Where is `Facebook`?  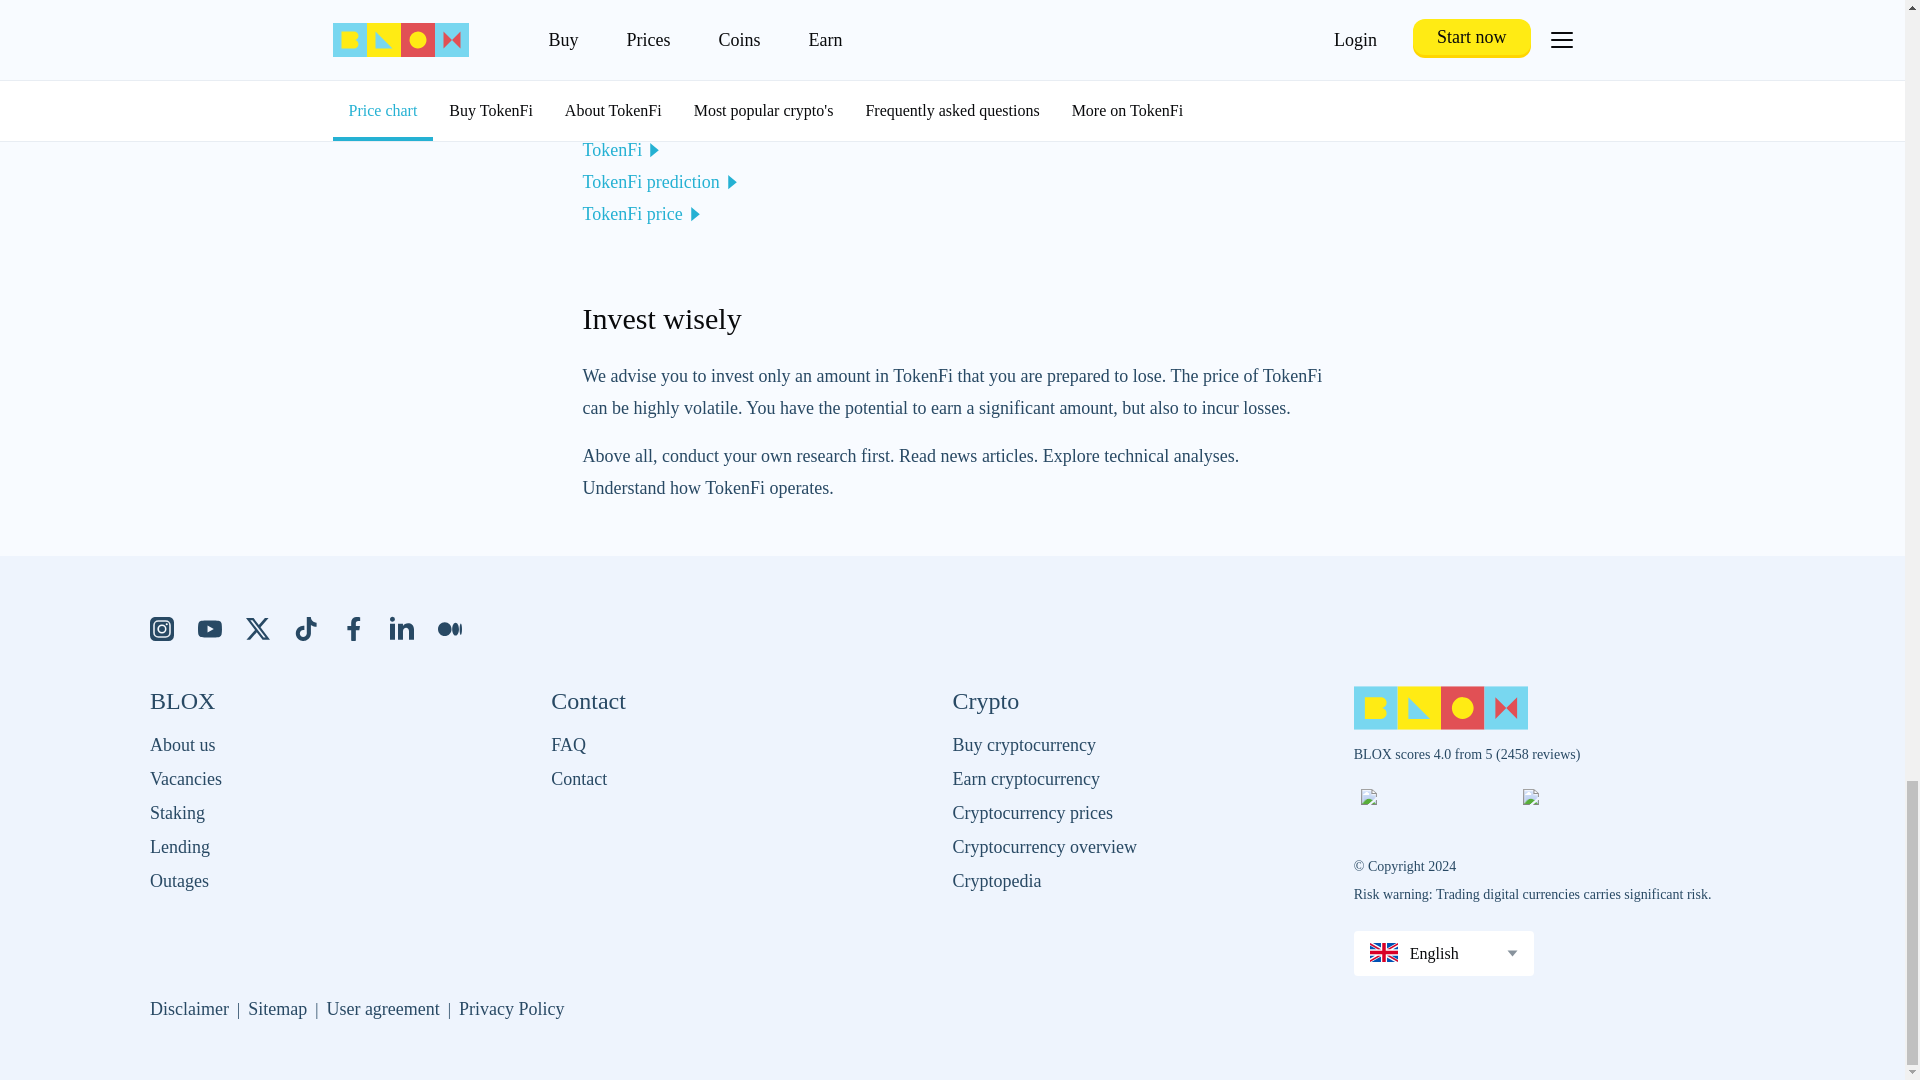
Facebook is located at coordinates (354, 628).